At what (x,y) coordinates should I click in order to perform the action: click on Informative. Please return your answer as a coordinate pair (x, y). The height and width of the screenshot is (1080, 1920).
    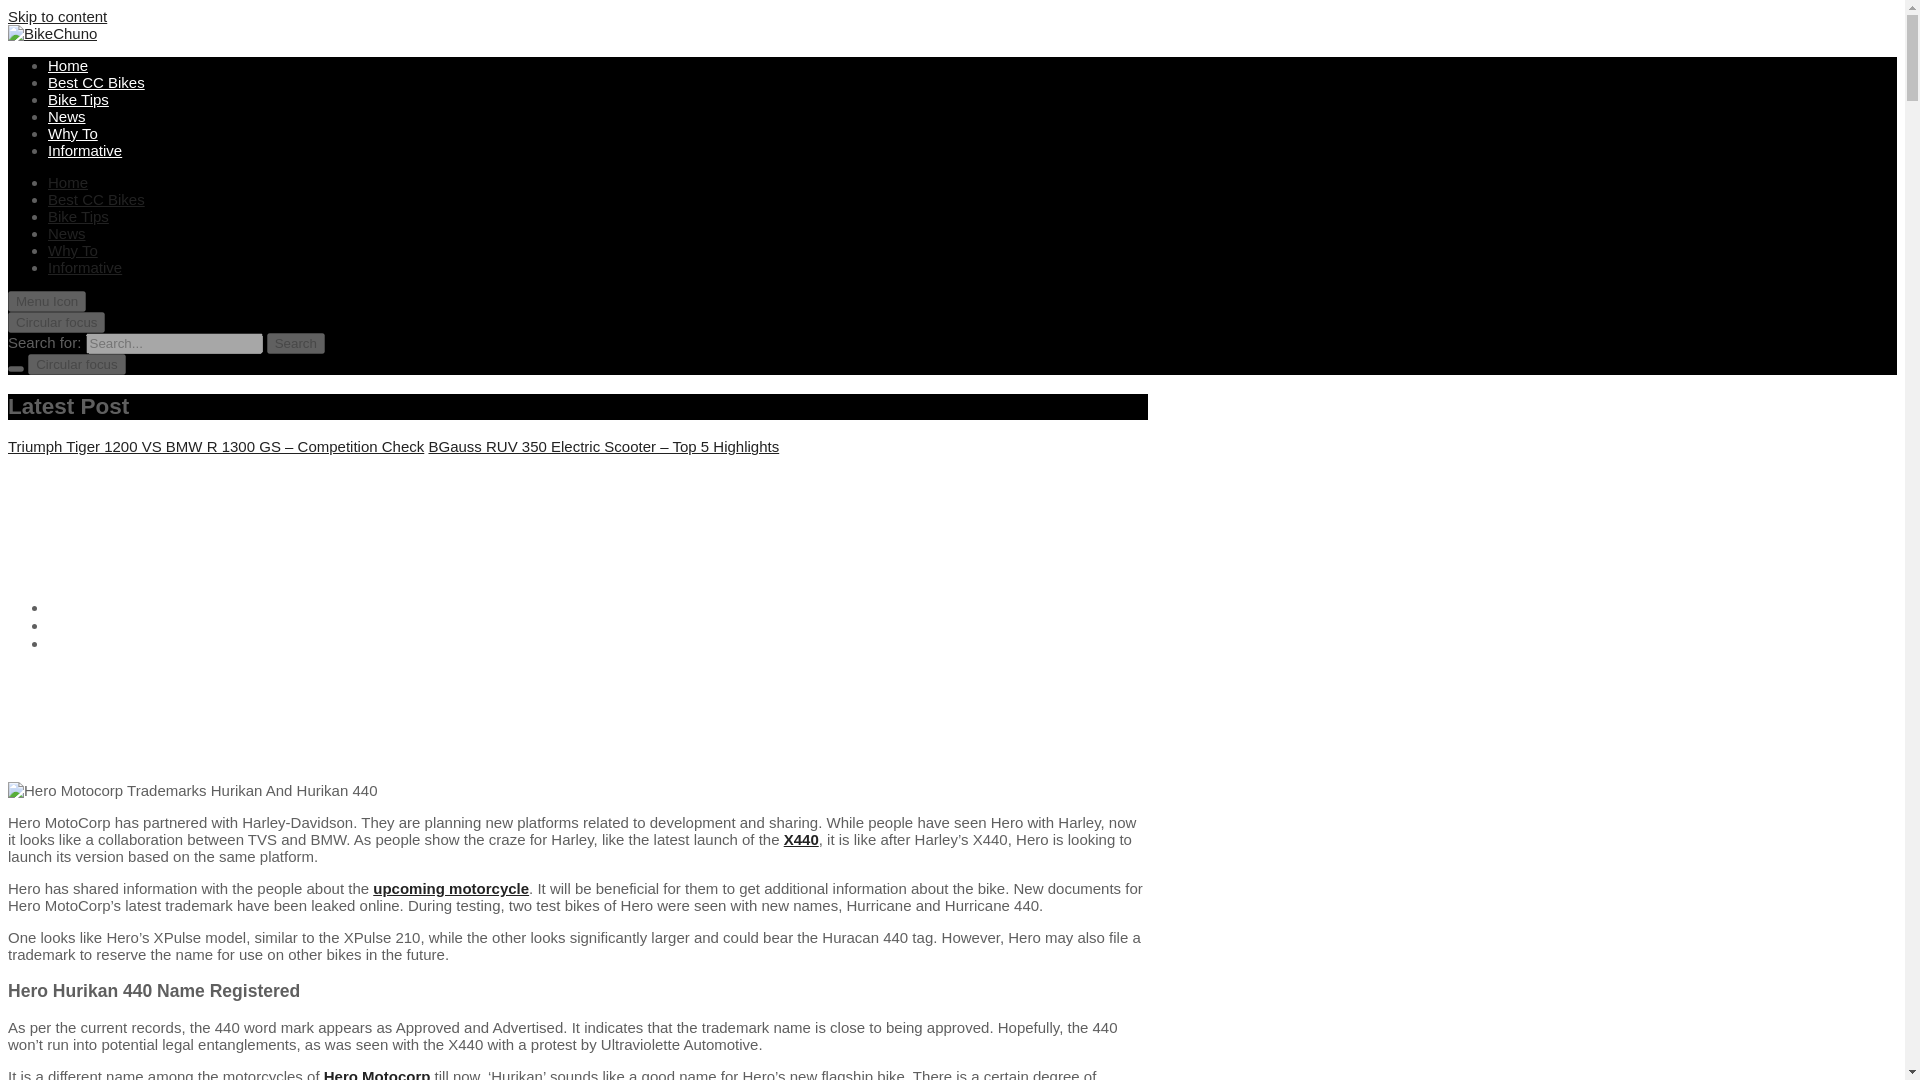
    Looking at the image, I should click on (85, 268).